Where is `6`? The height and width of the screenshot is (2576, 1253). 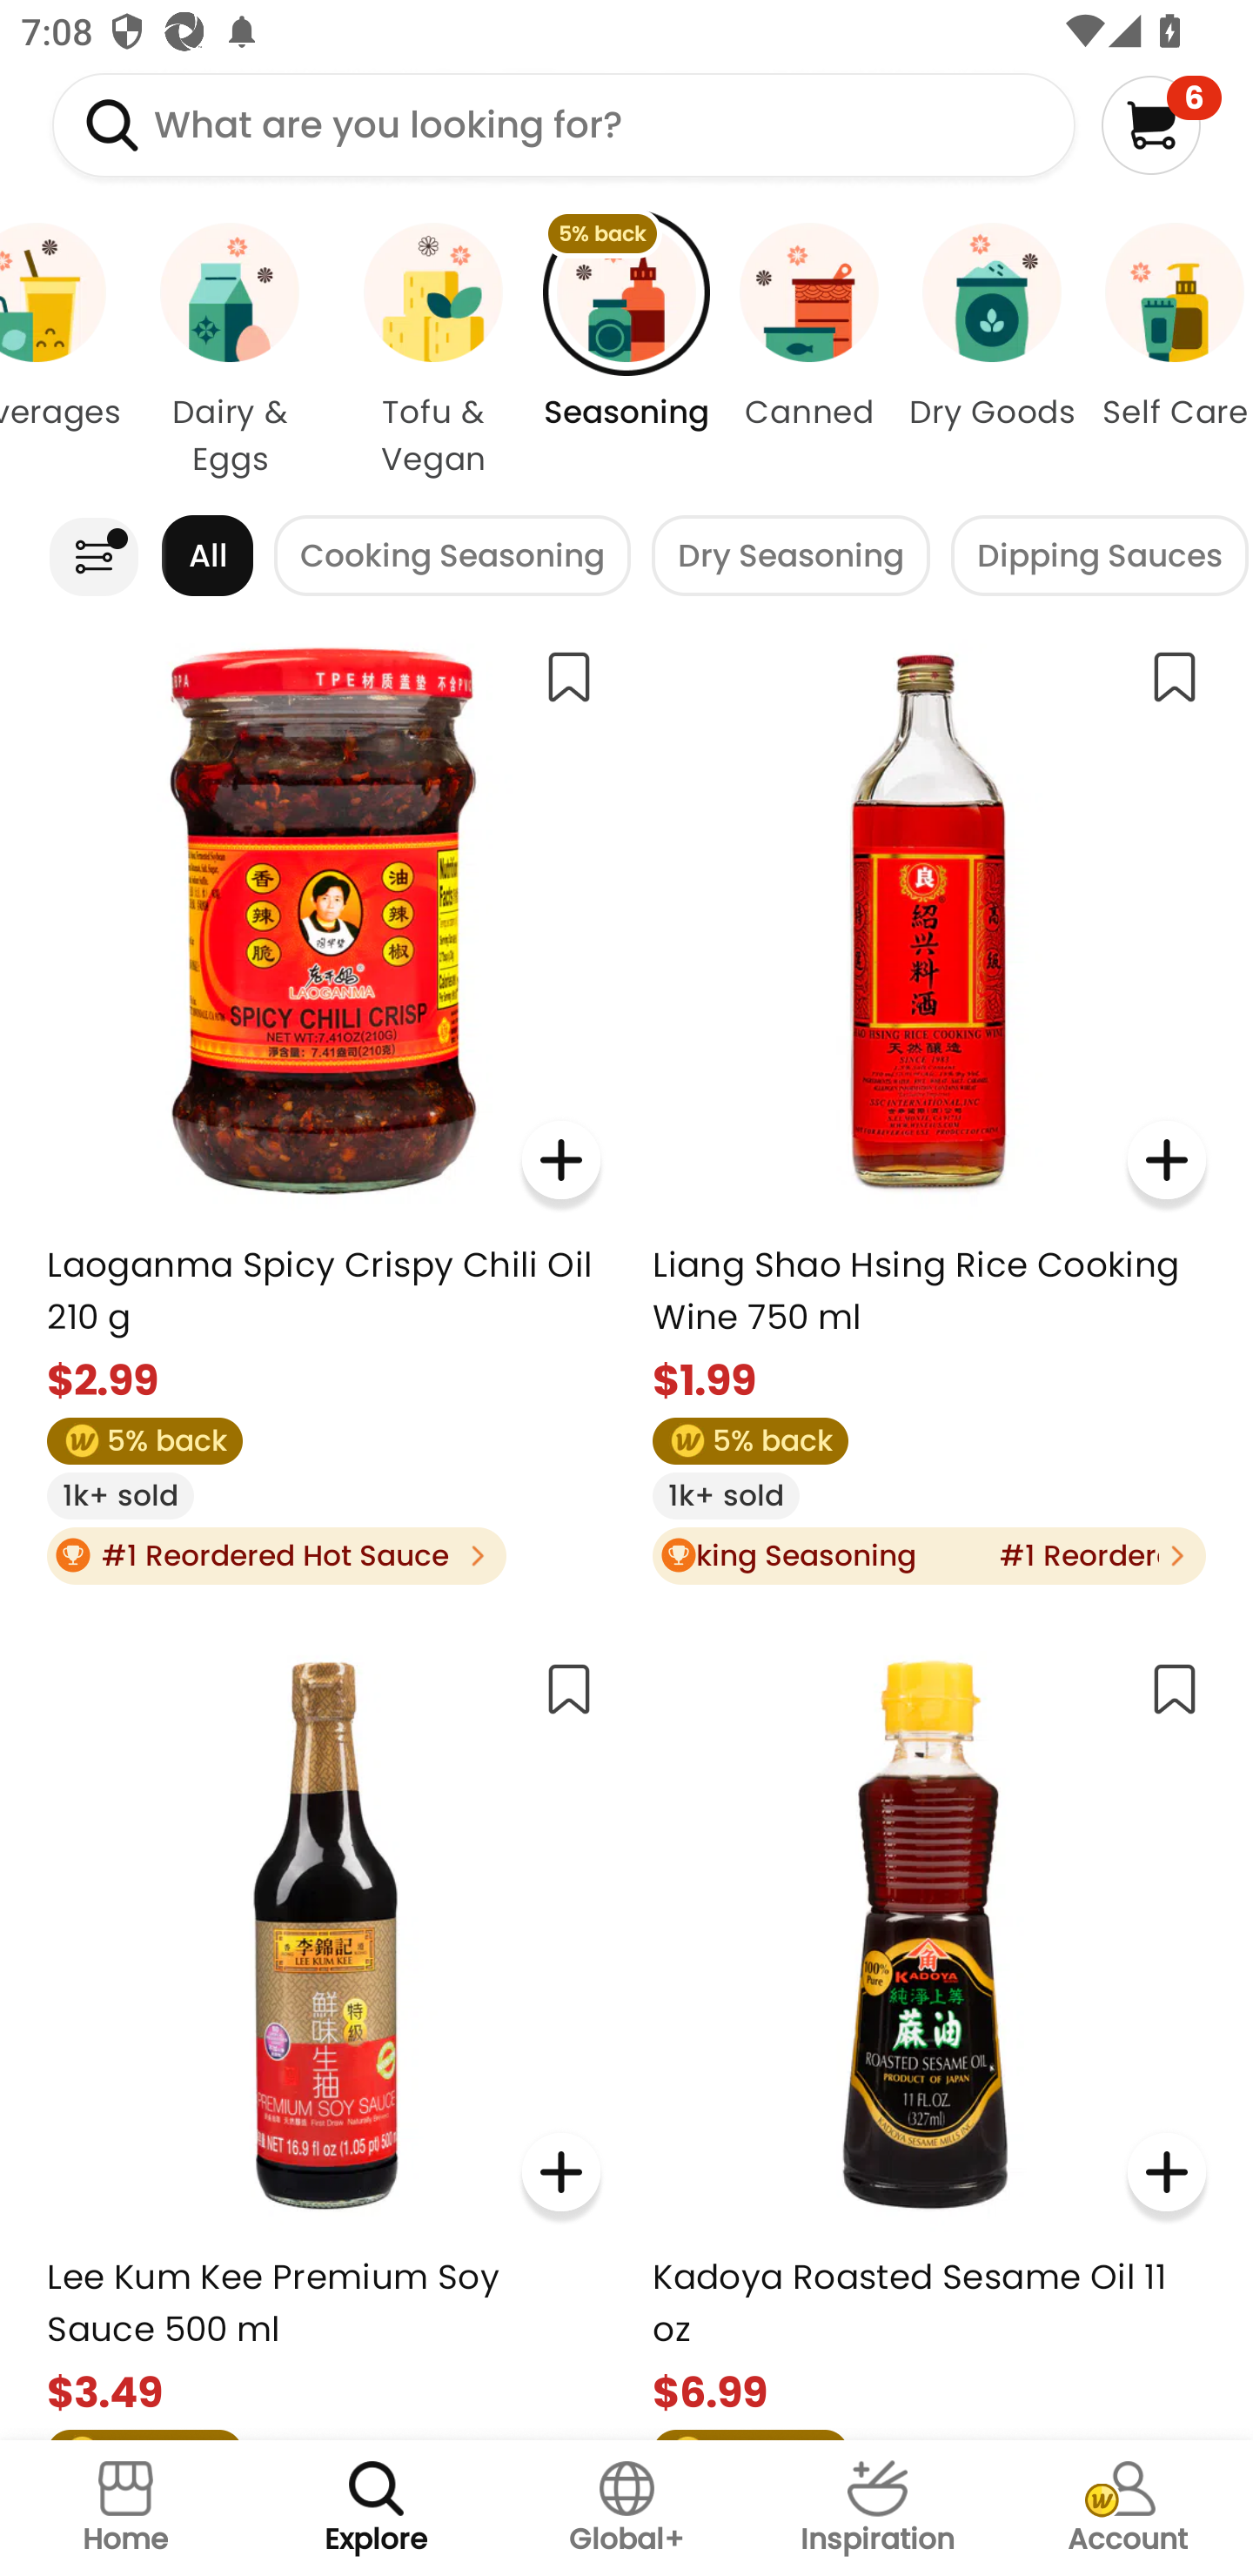
6 is located at coordinates (1161, 124).